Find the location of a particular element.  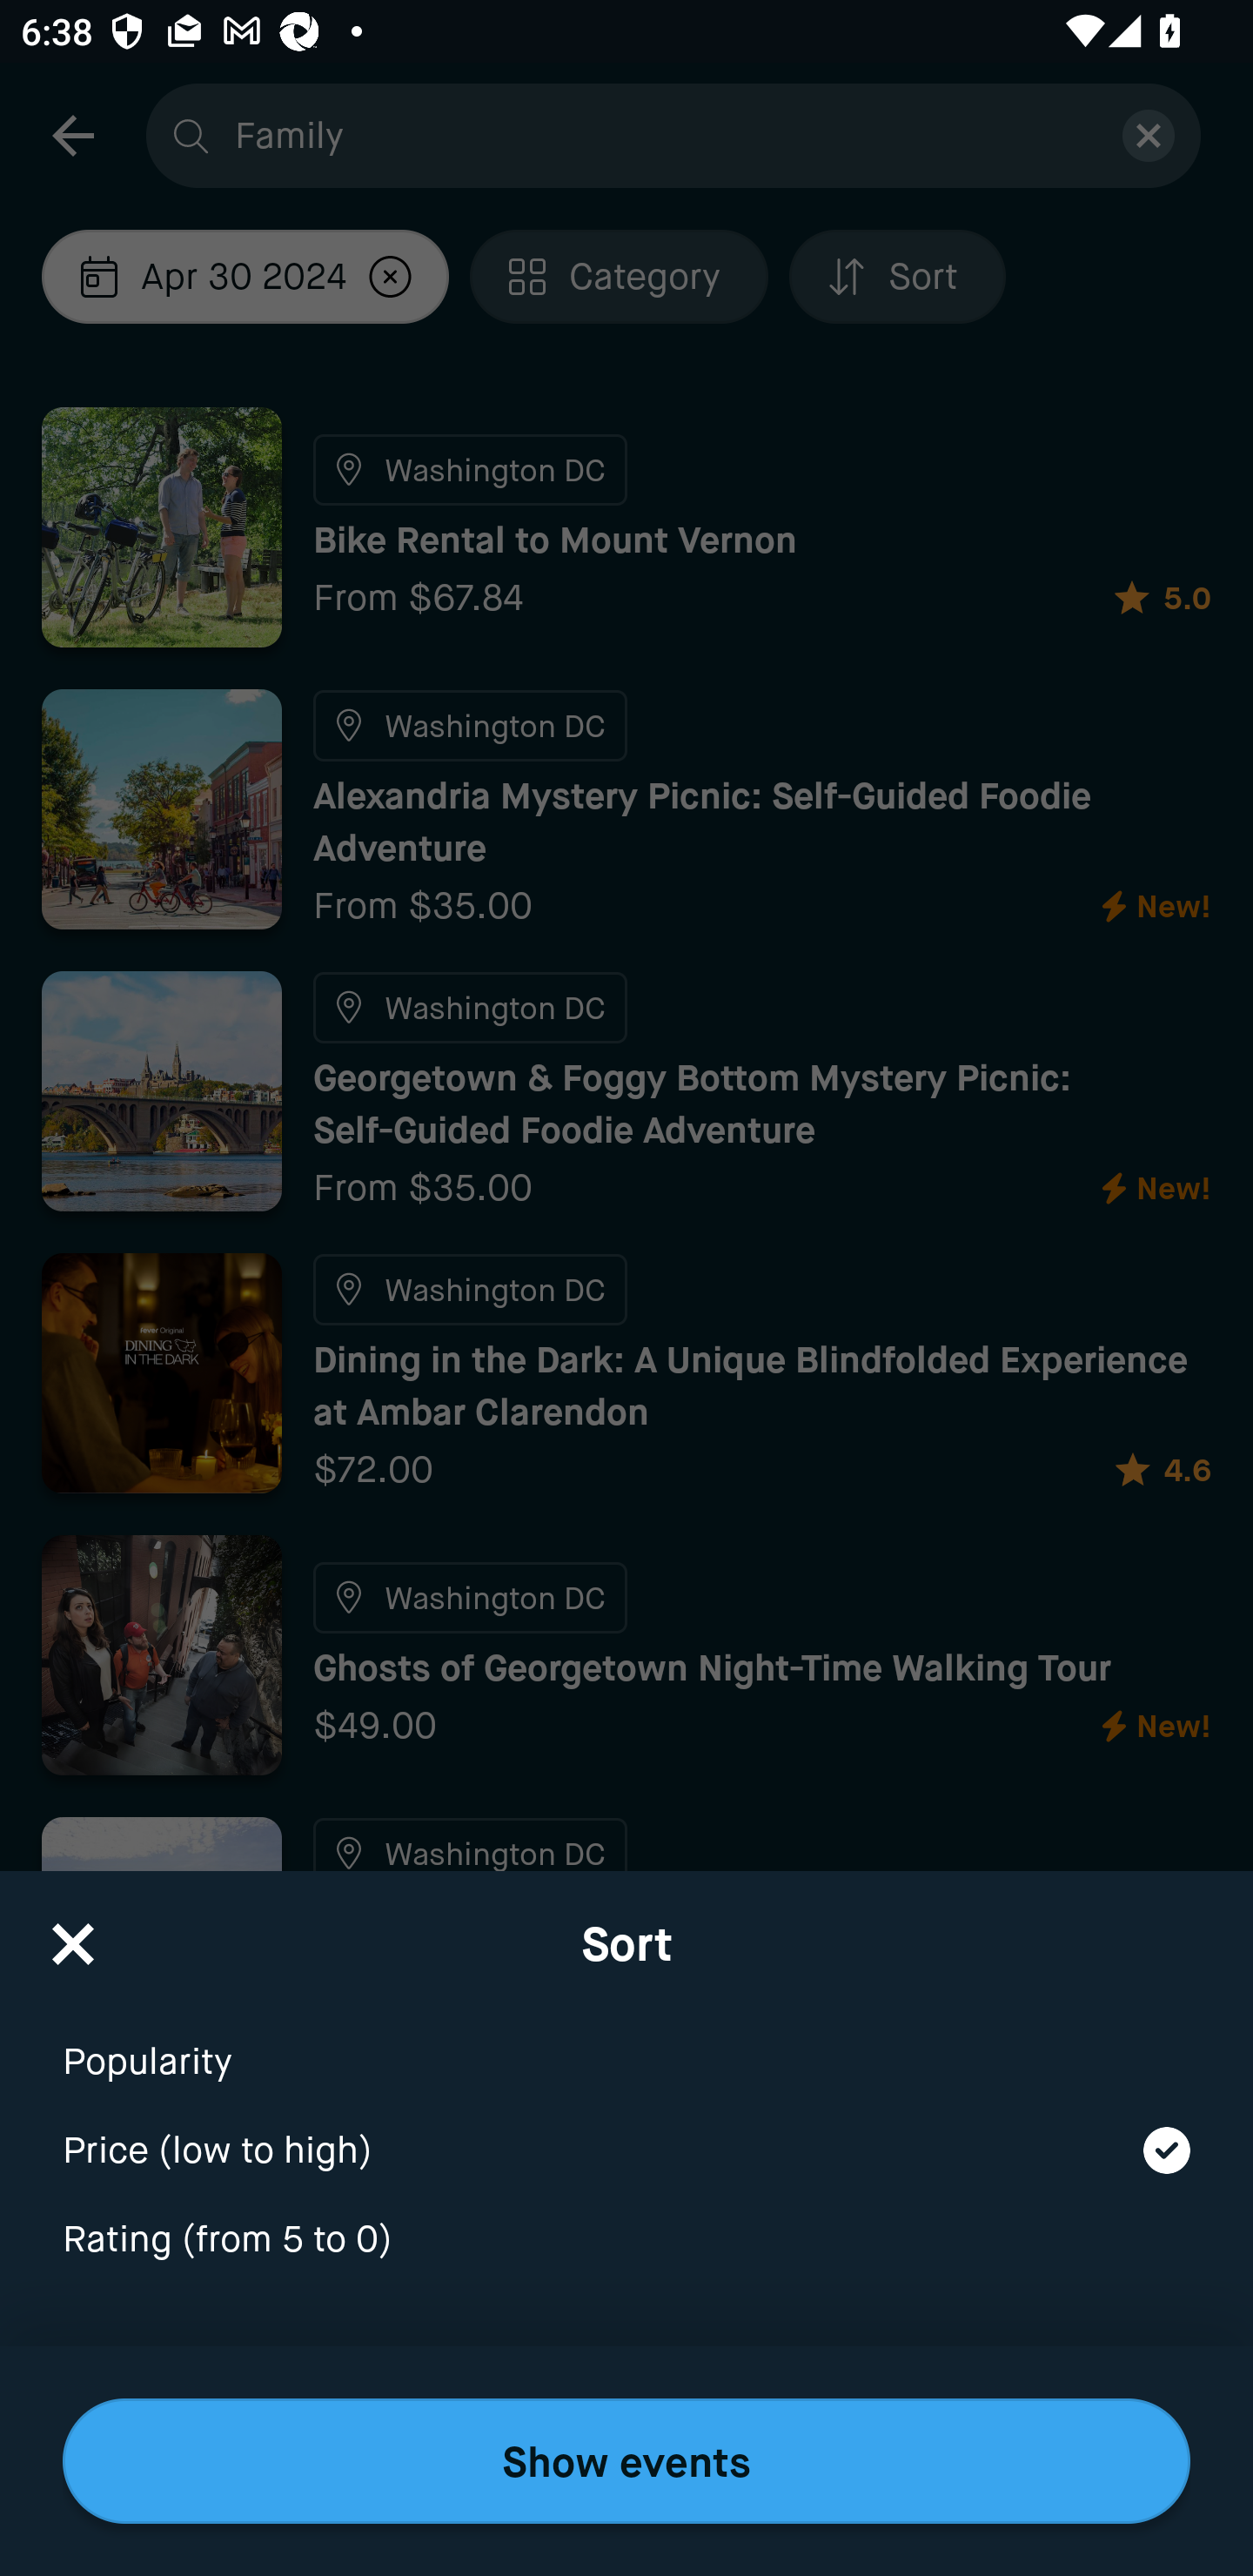

Popularity is located at coordinates (626, 2042).